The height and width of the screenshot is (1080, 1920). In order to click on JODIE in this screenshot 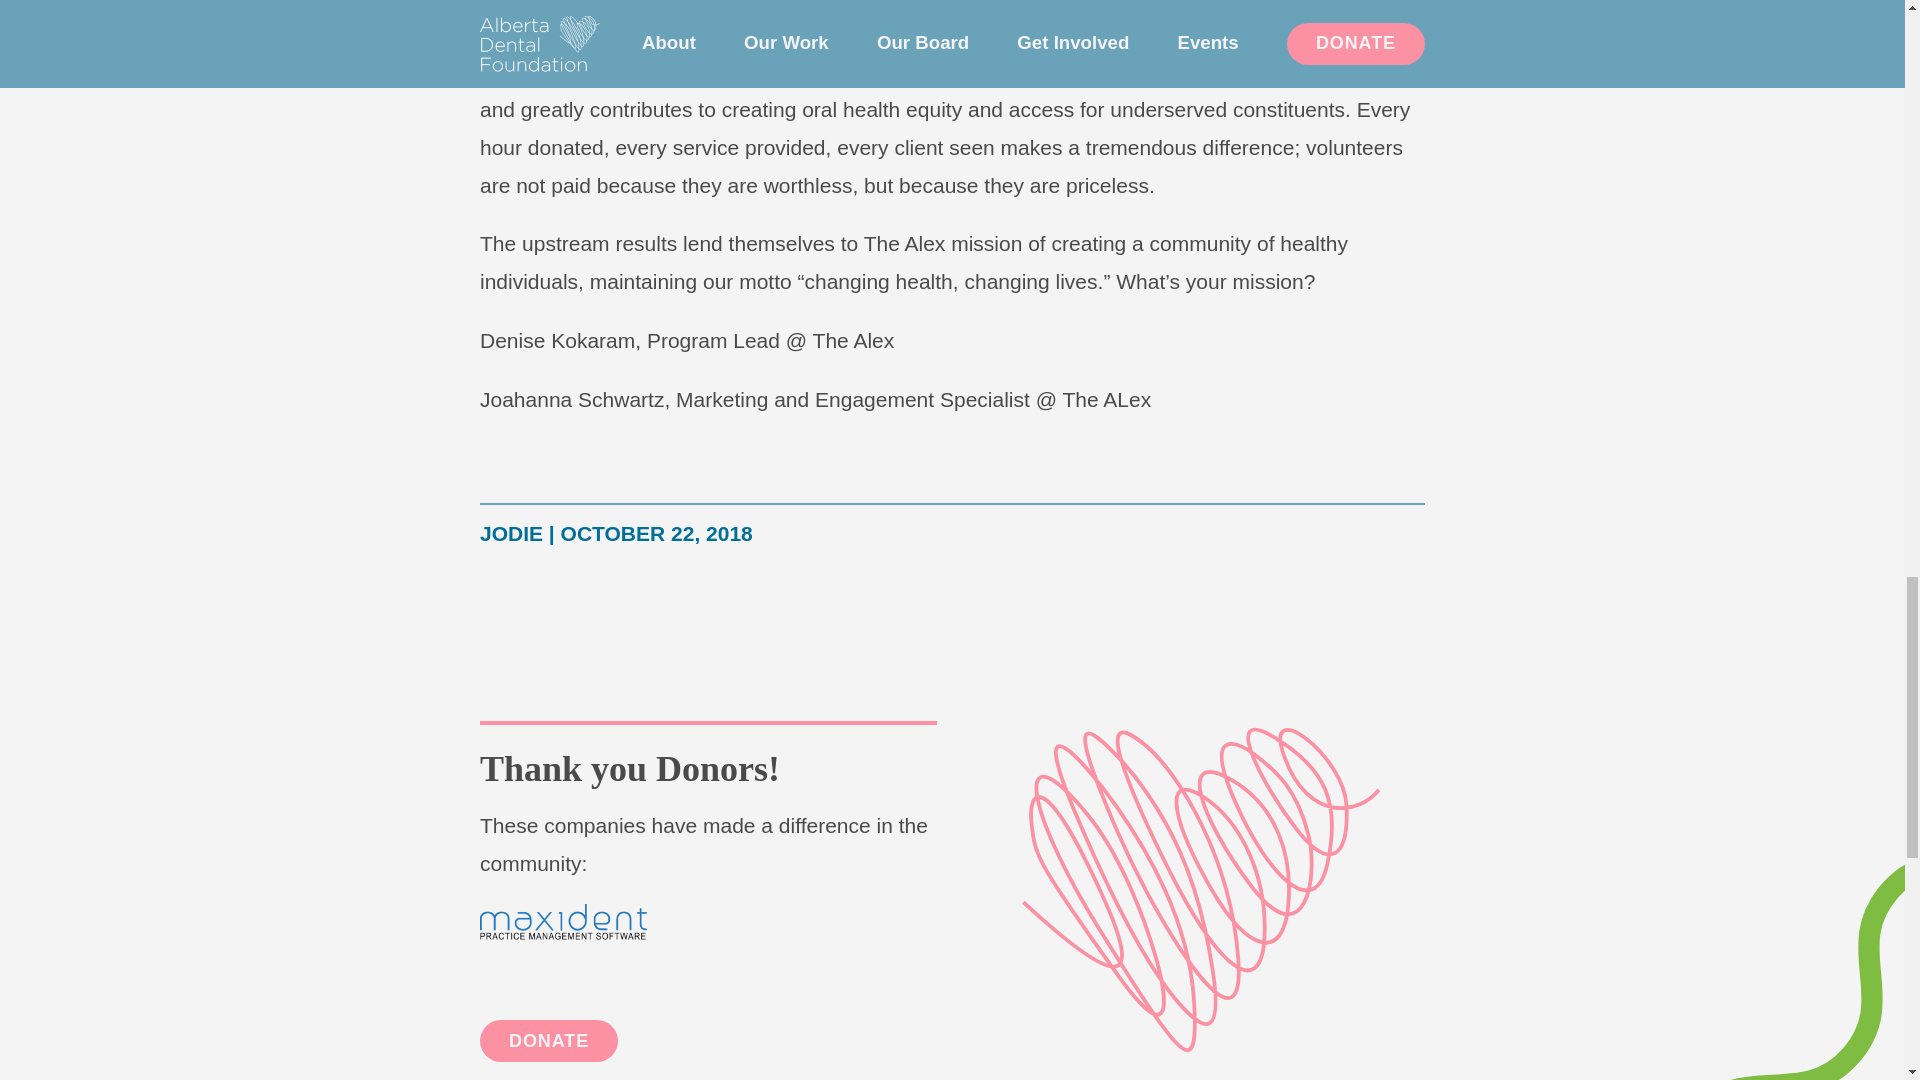, I will do `click(512, 533)`.